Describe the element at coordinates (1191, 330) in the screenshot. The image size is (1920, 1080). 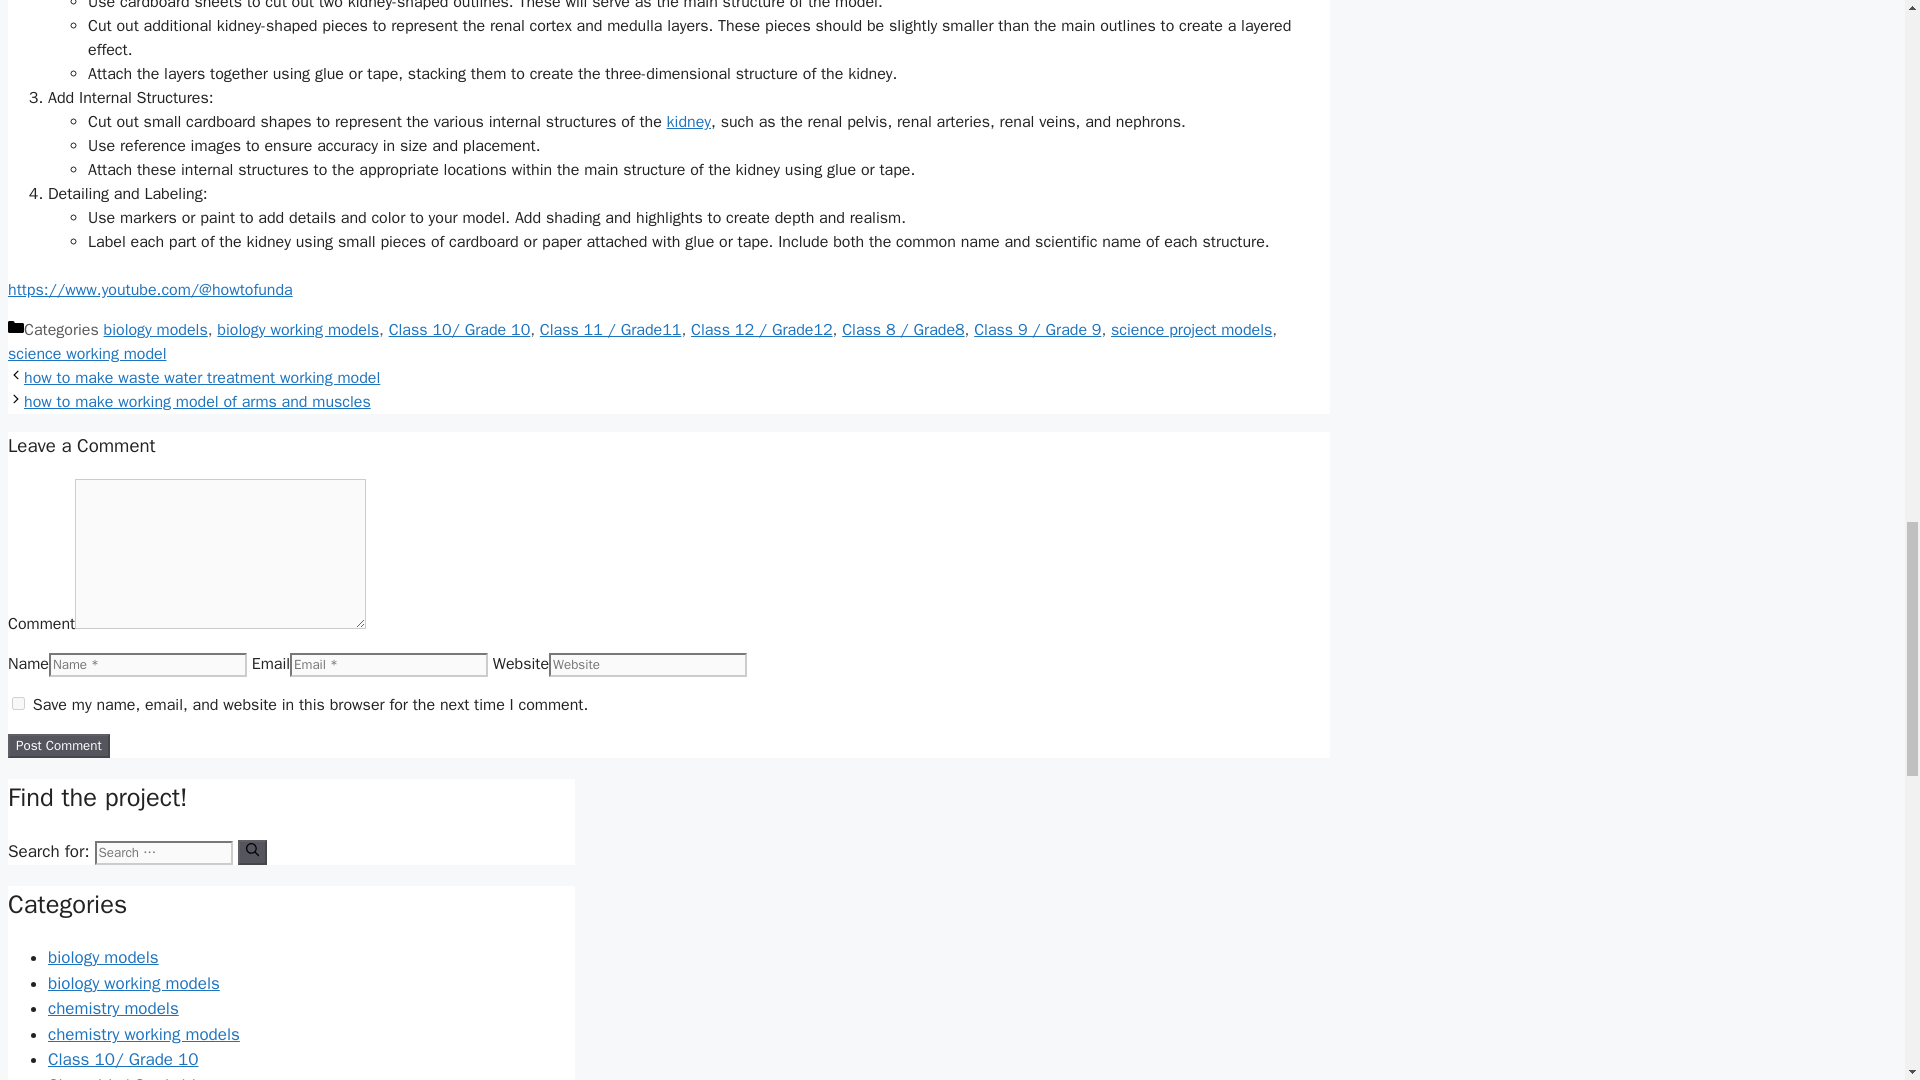
I see `science project models` at that location.